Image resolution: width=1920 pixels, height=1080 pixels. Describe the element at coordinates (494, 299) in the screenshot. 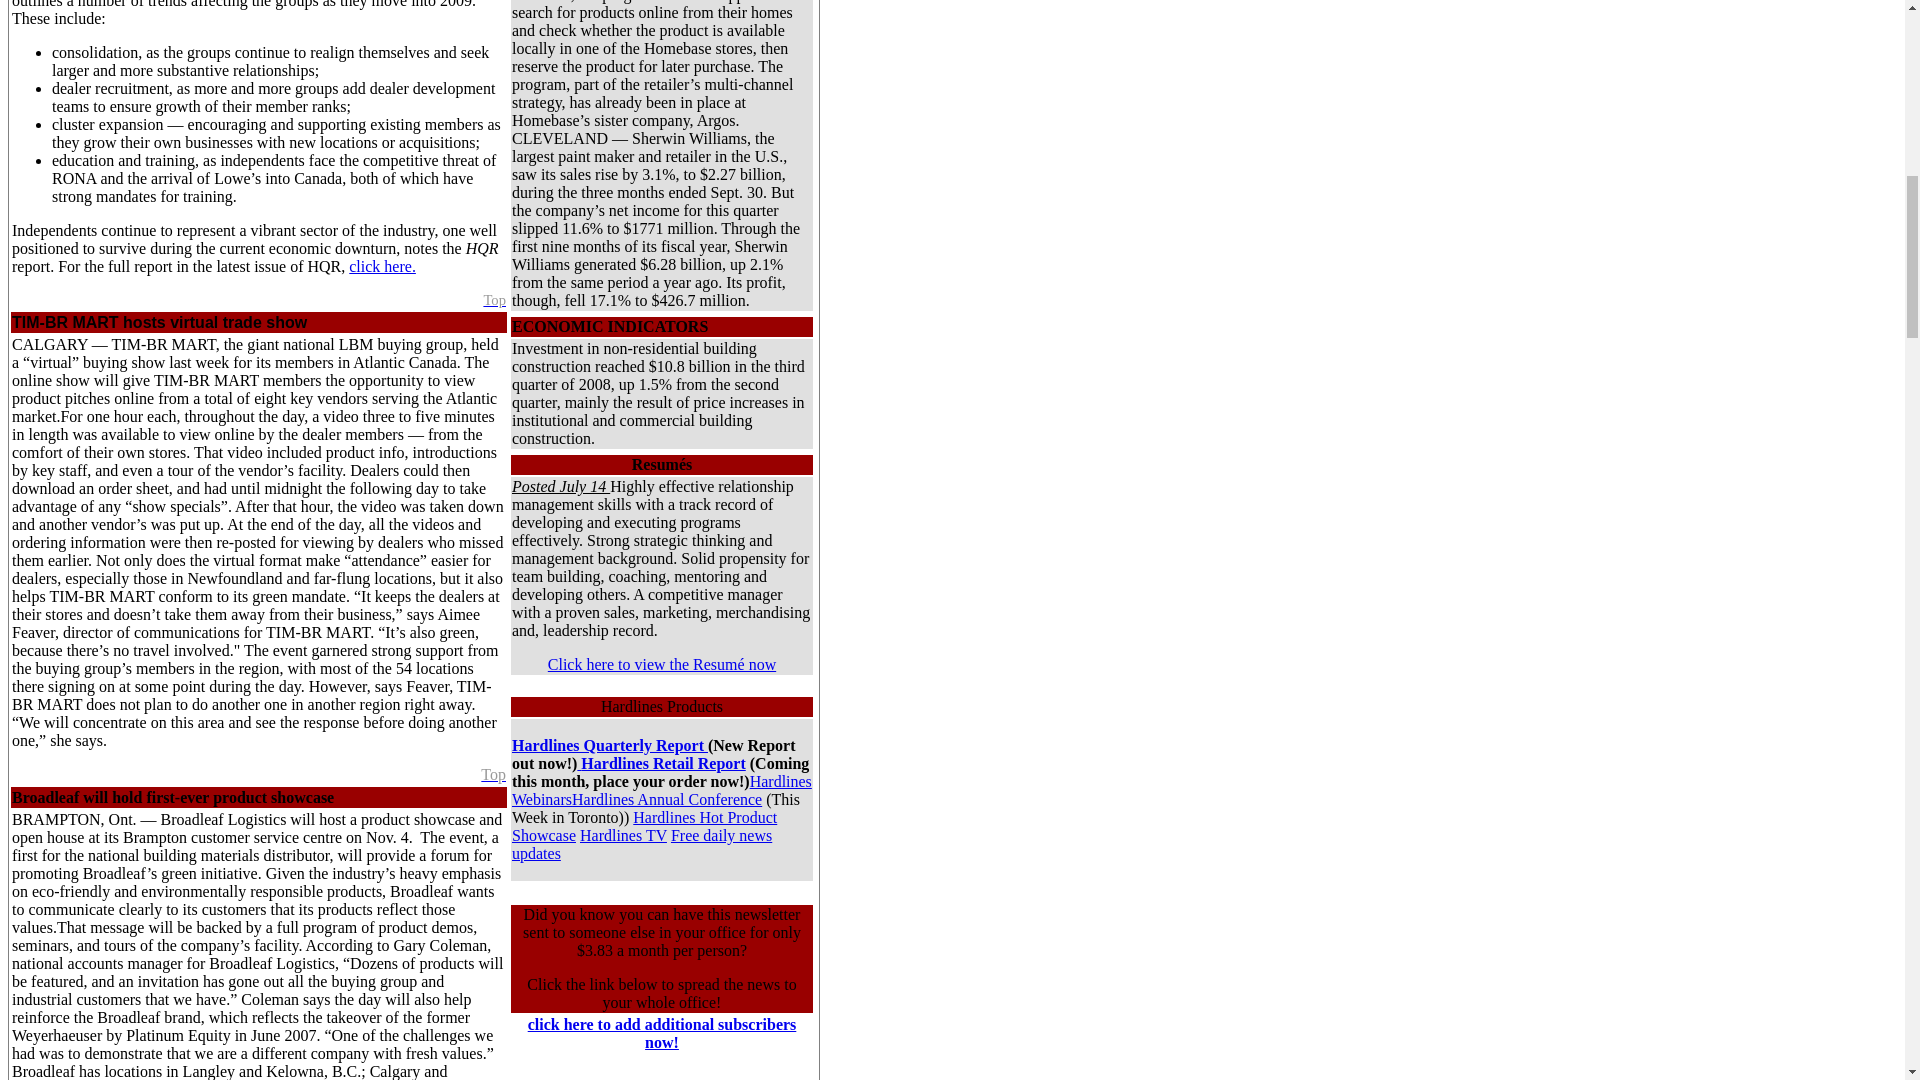

I see `Top` at that location.